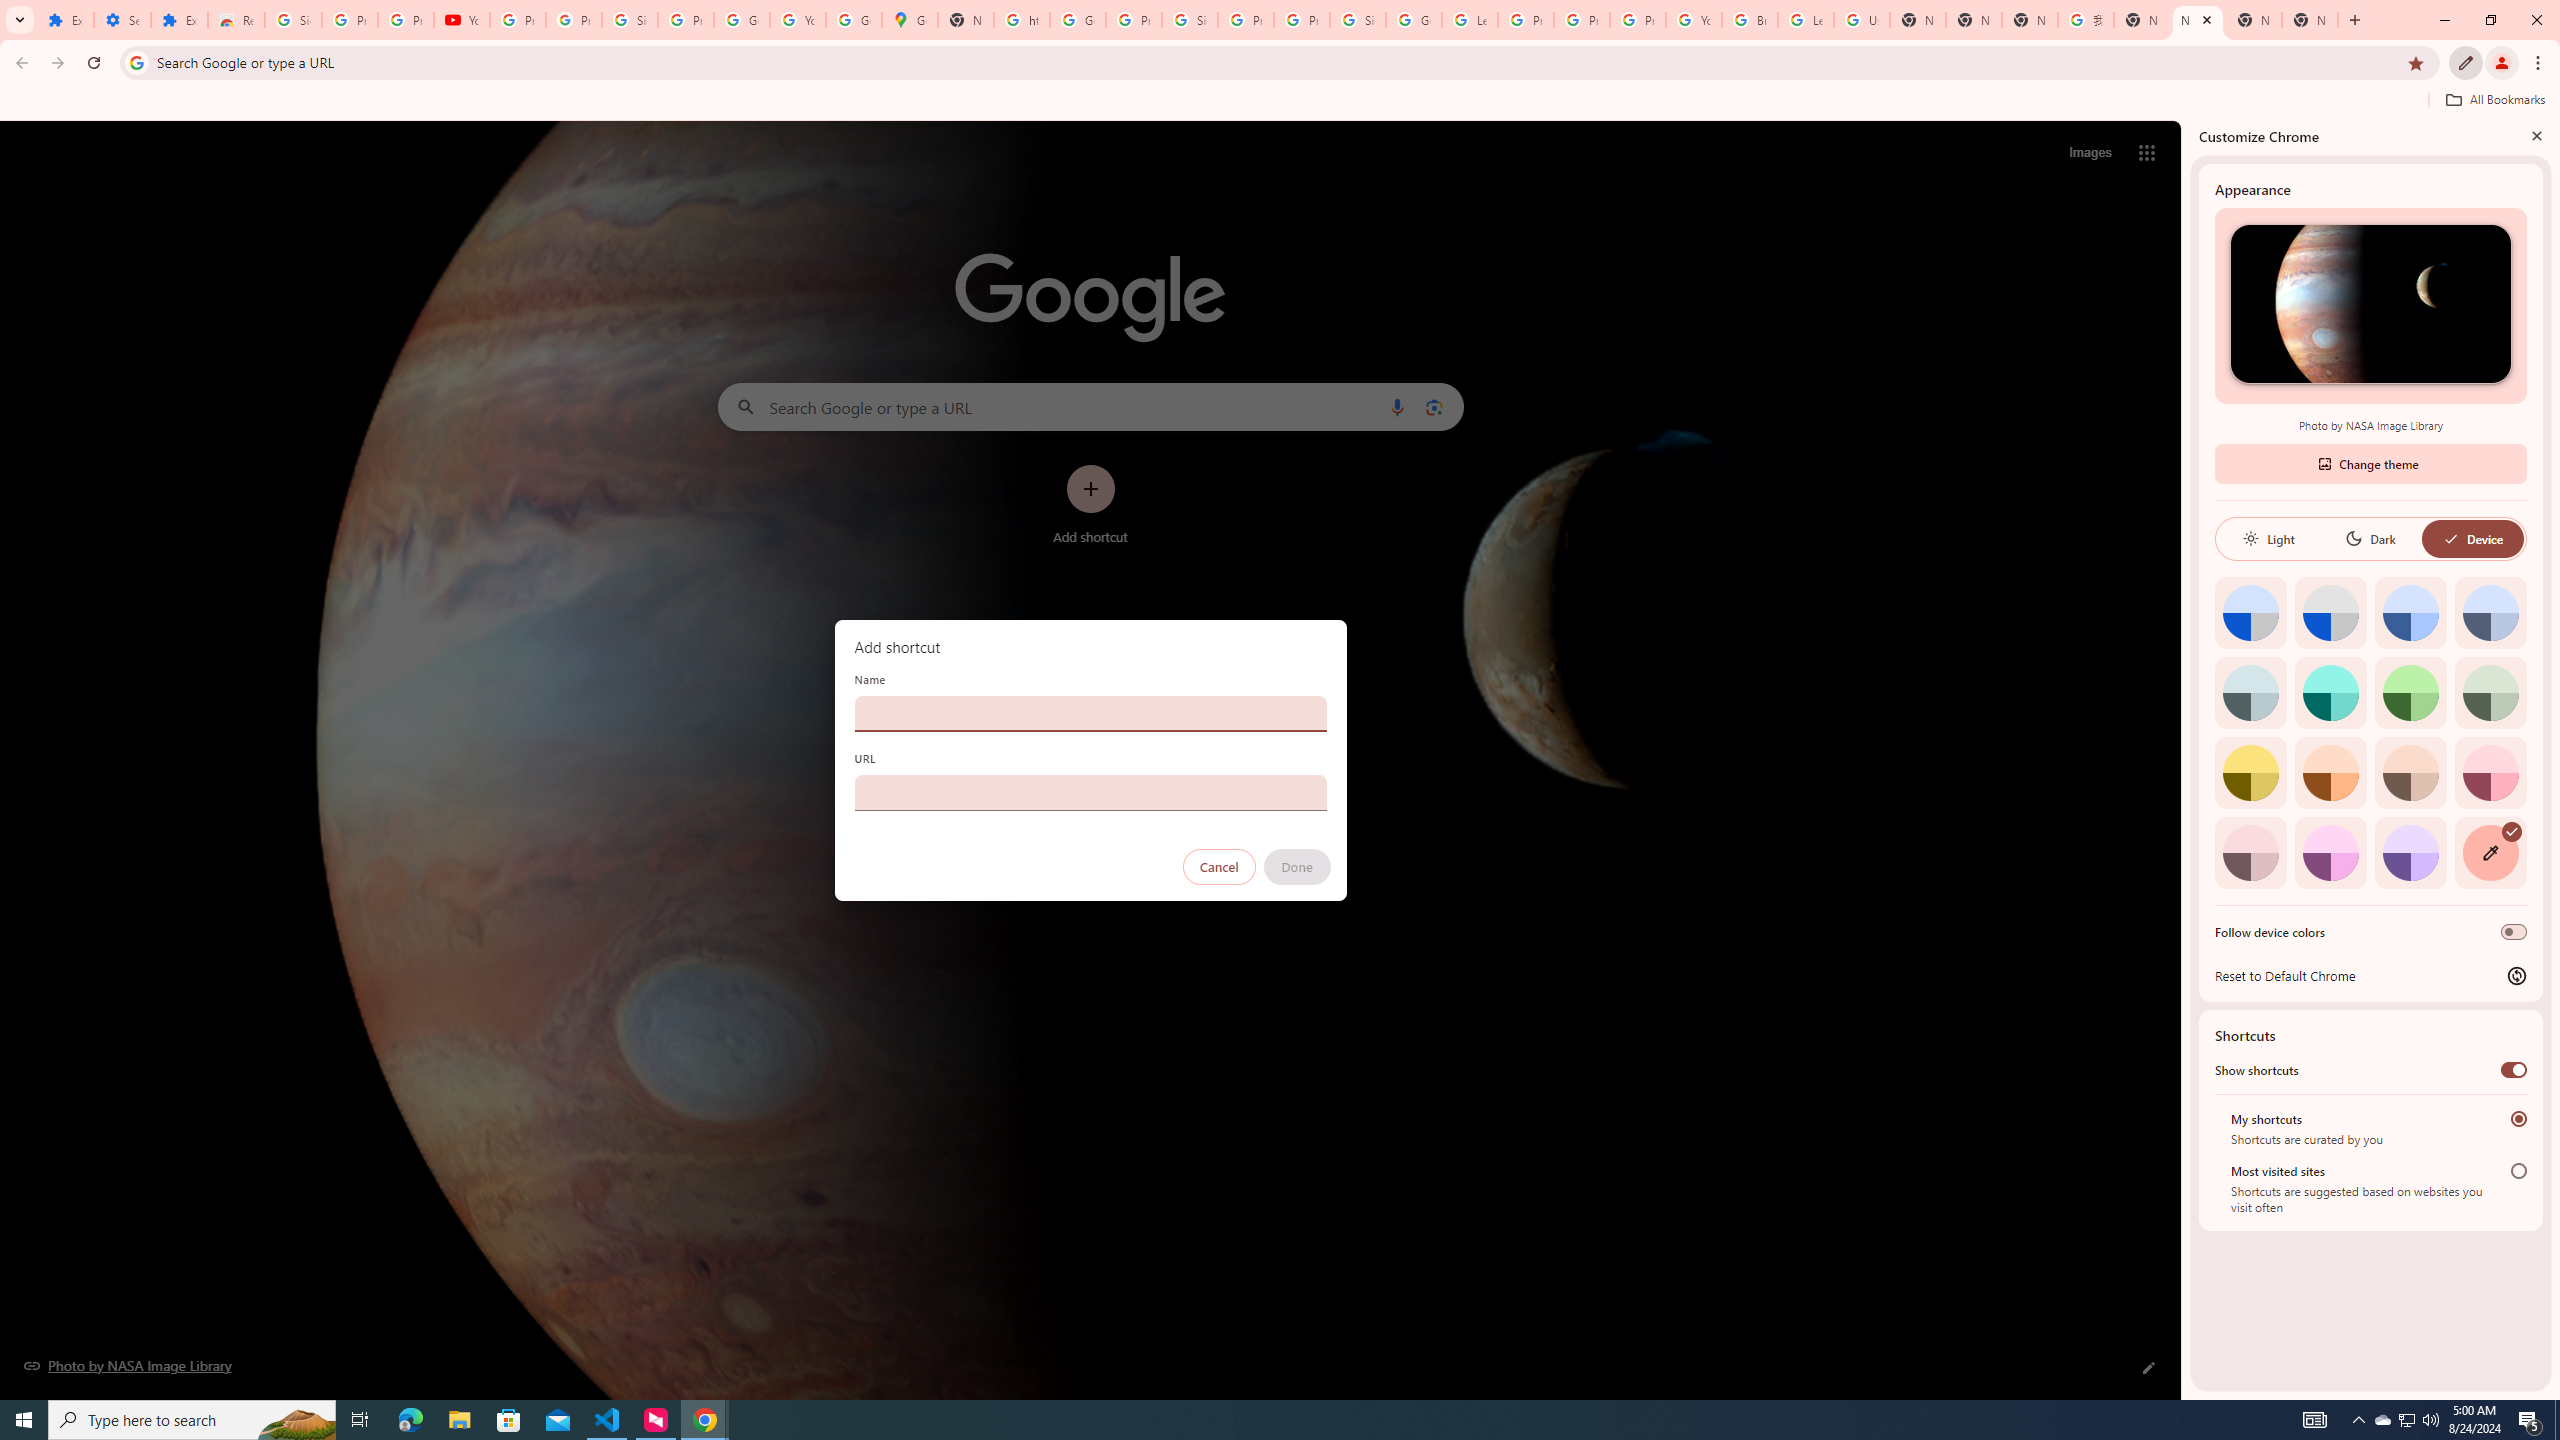 This screenshot has height=1440, width=2560. What do you see at coordinates (2472, 538) in the screenshot?
I see `Device` at bounding box center [2472, 538].